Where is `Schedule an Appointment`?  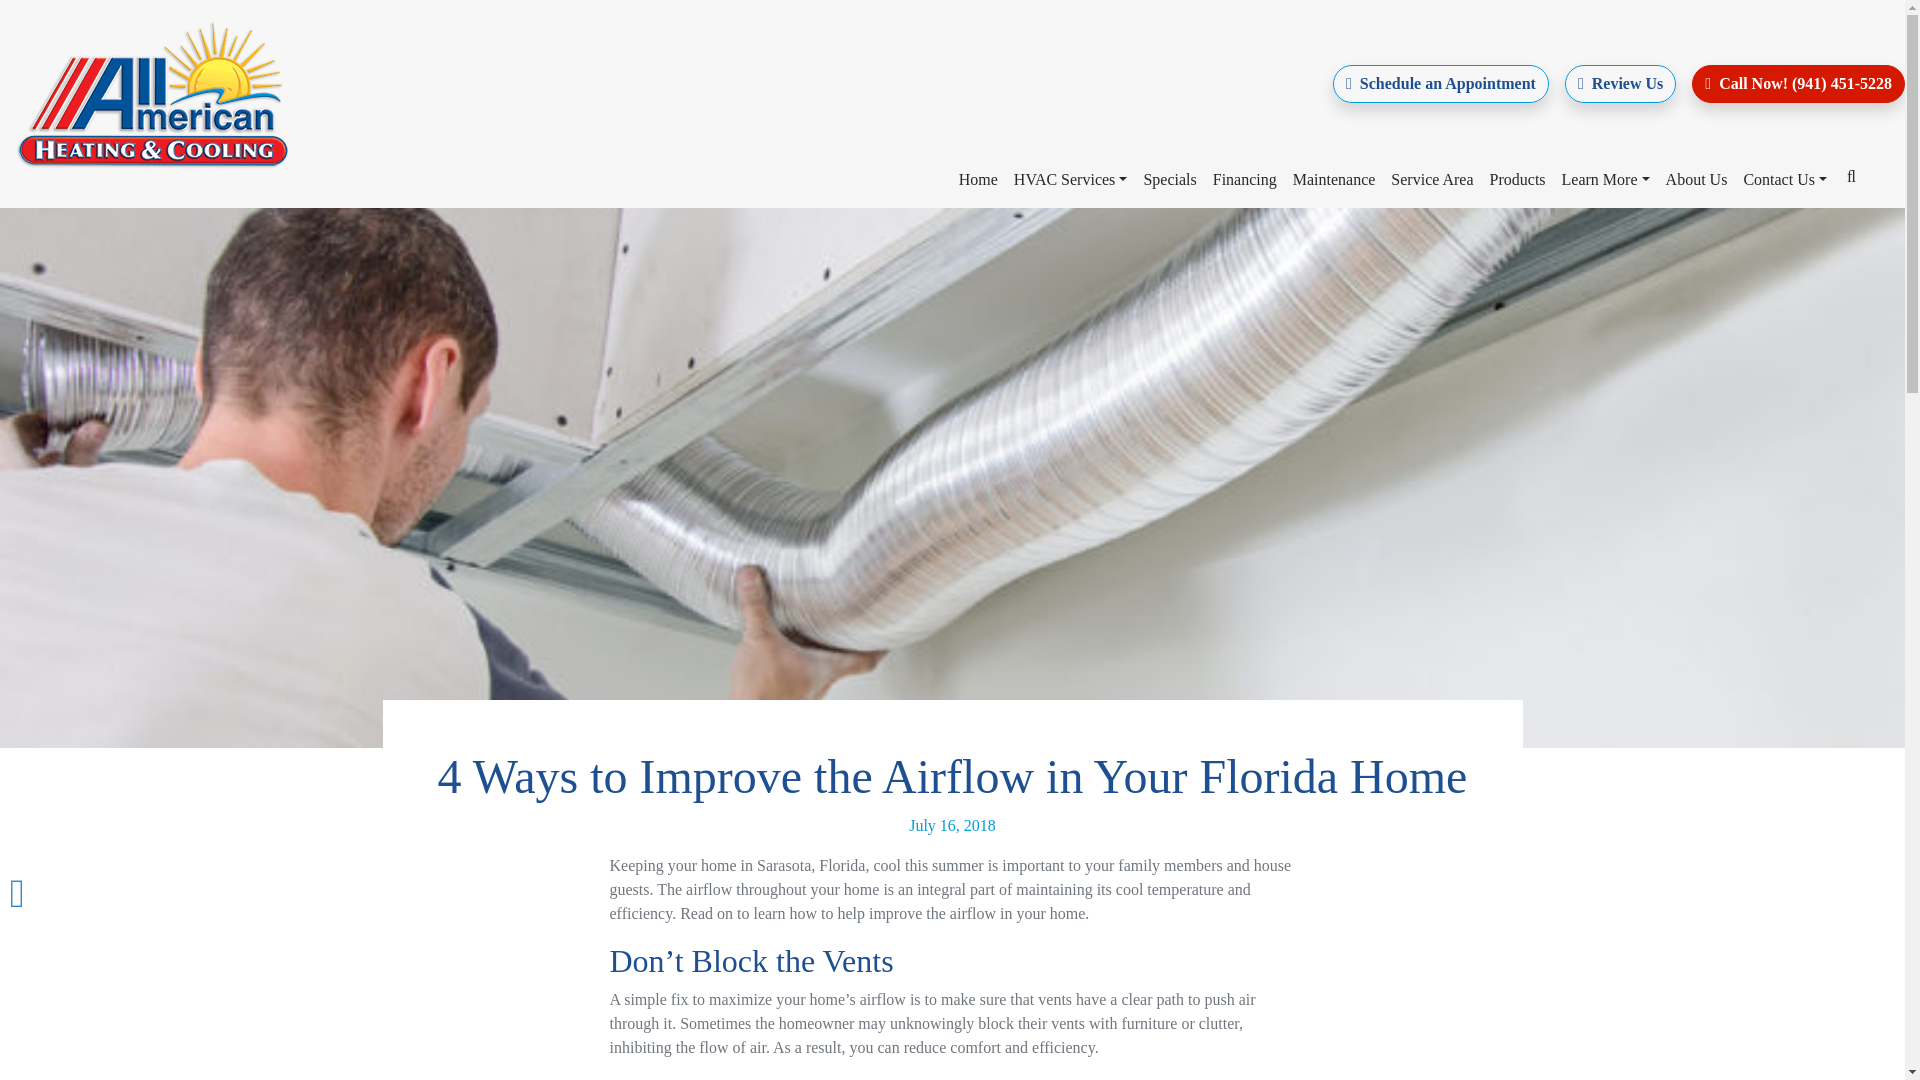
Schedule an Appointment is located at coordinates (1440, 83).